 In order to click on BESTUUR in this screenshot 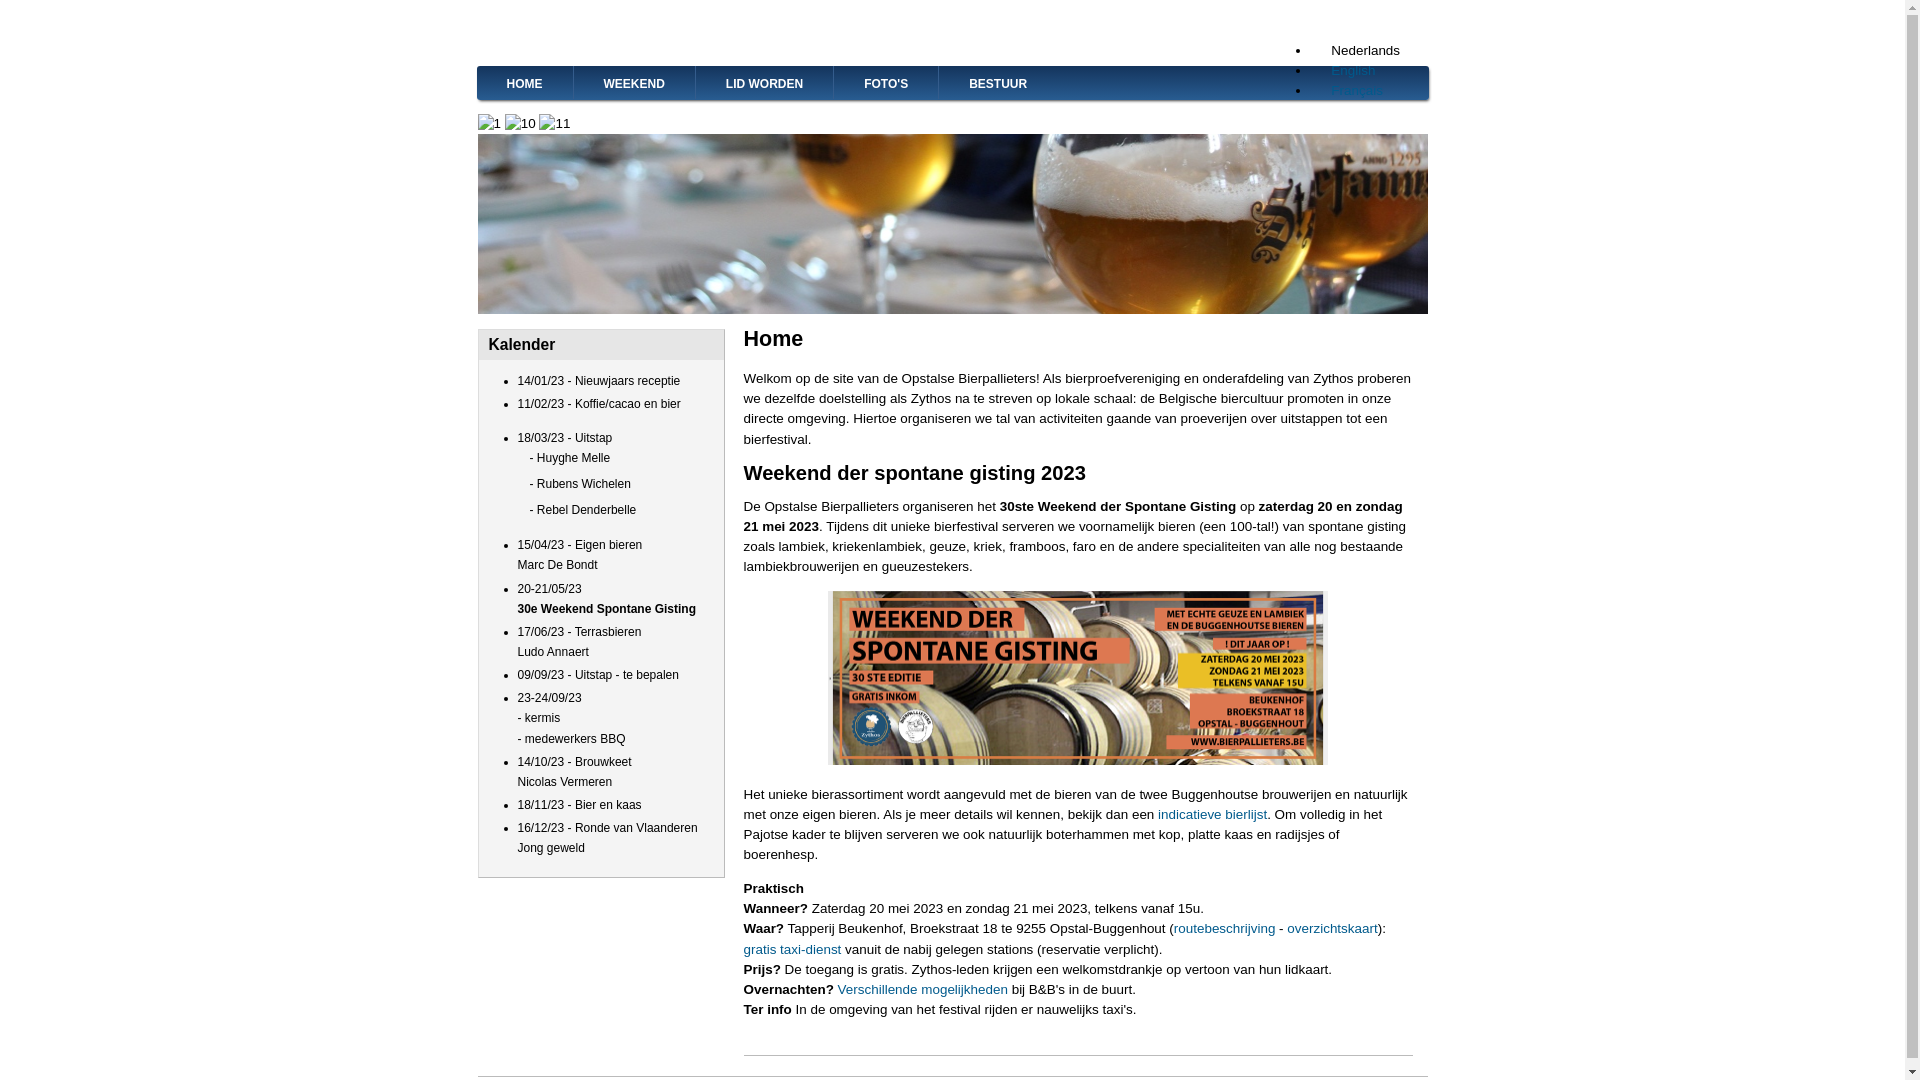, I will do `click(998, 82)`.